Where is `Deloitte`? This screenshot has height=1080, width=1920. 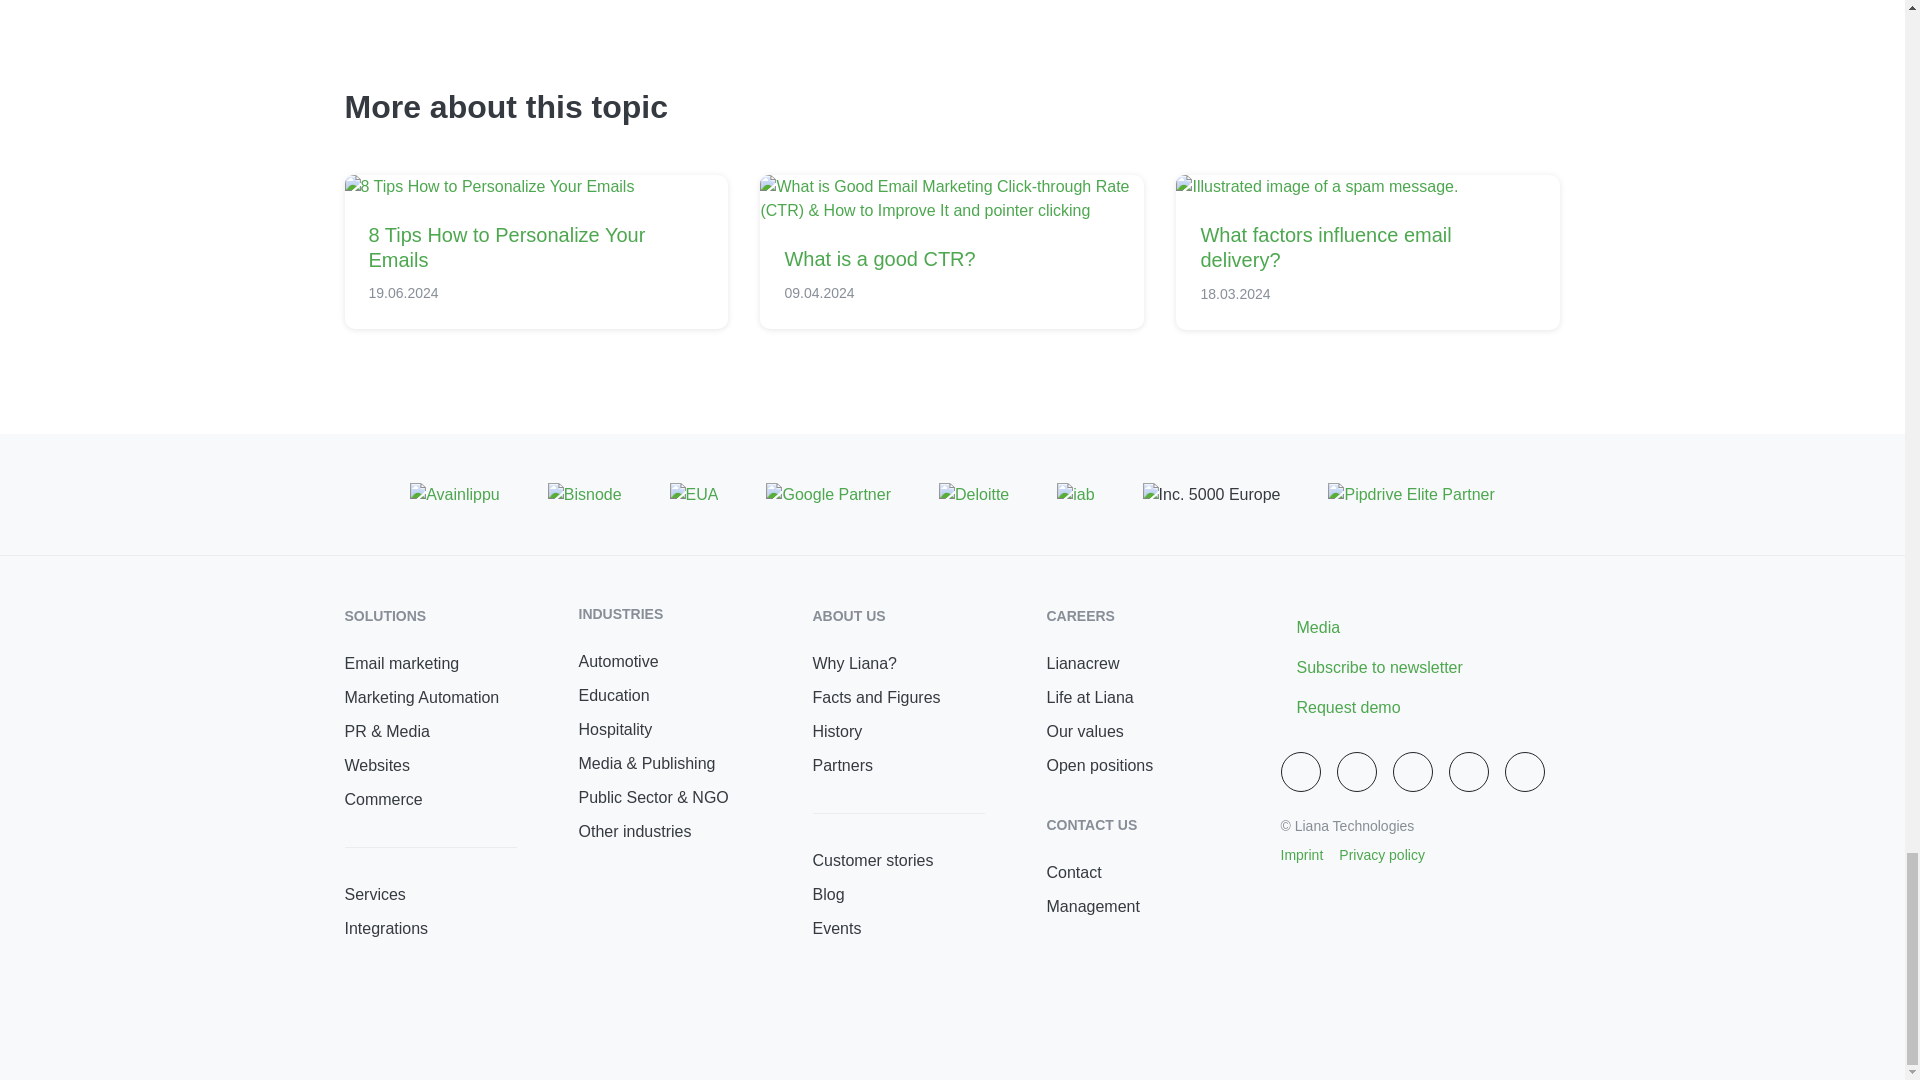
Deloitte is located at coordinates (974, 494).